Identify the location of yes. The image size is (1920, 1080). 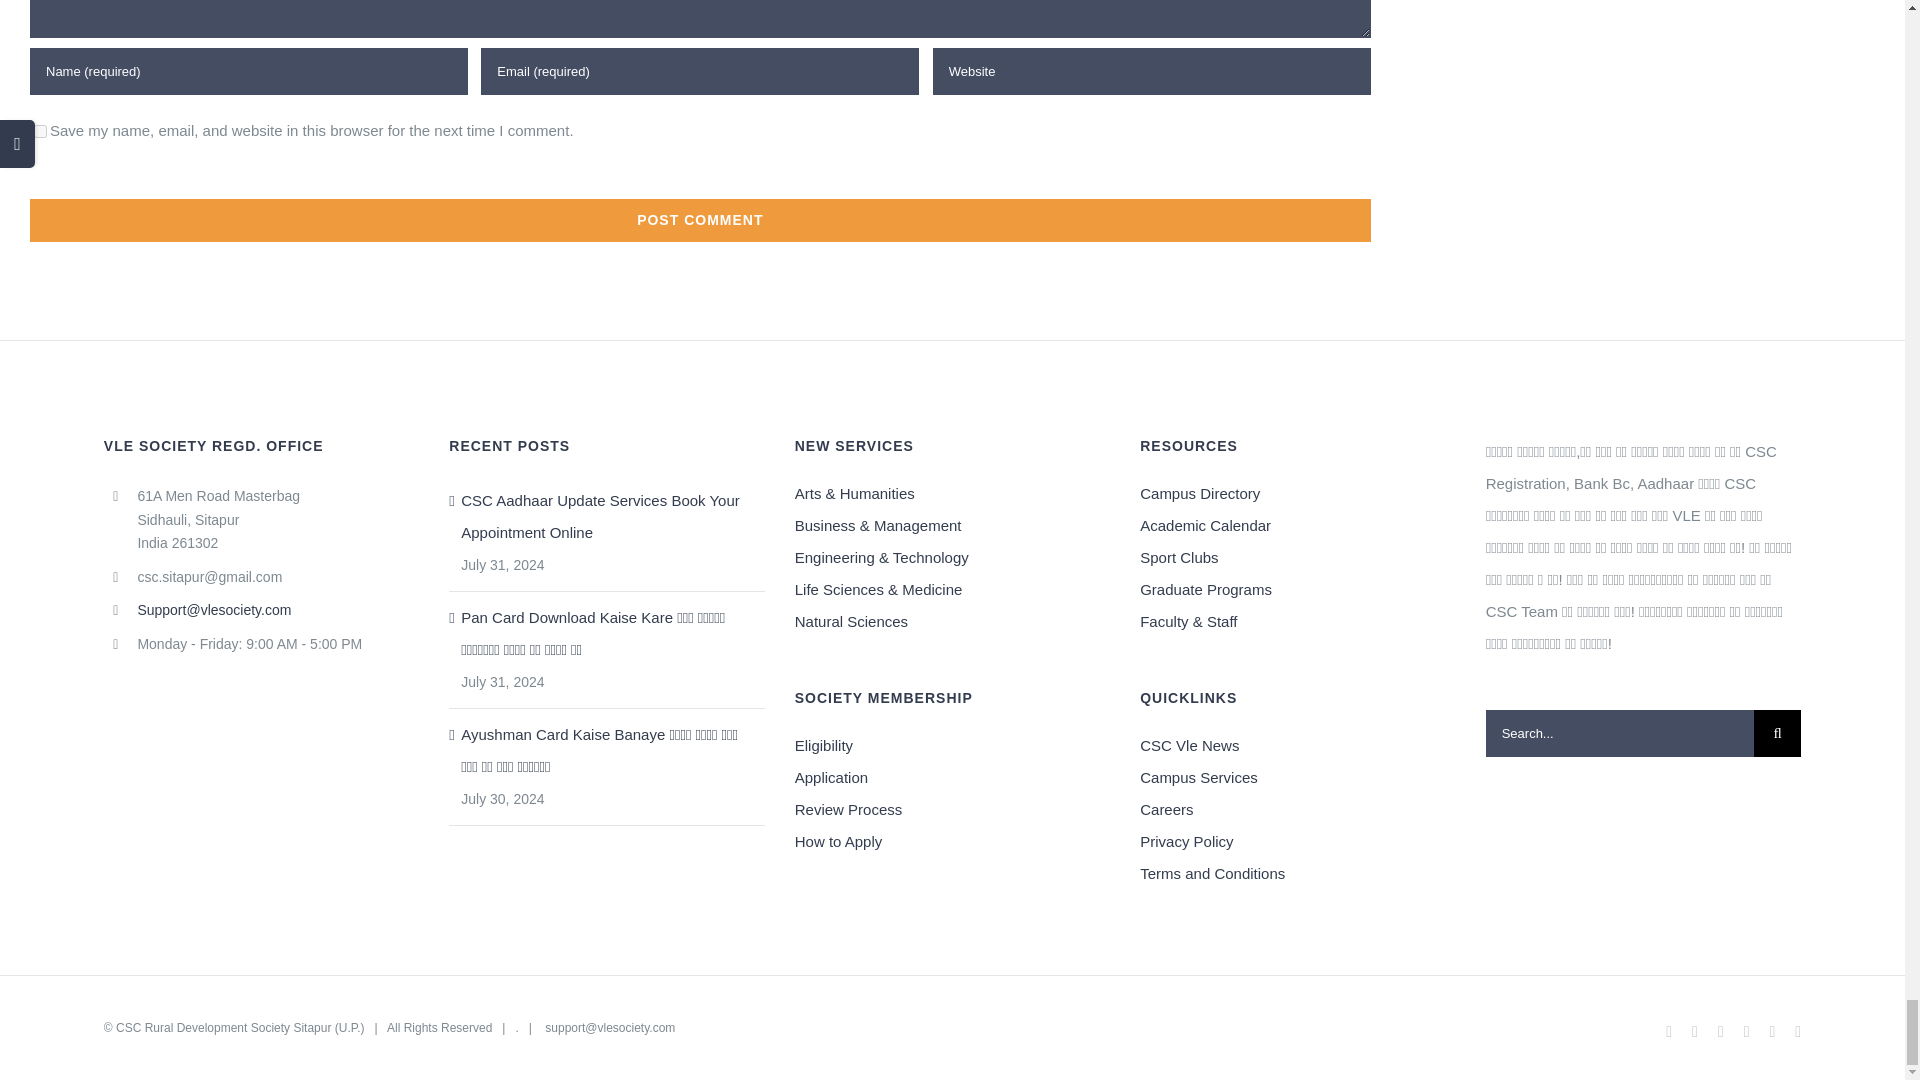
(40, 132).